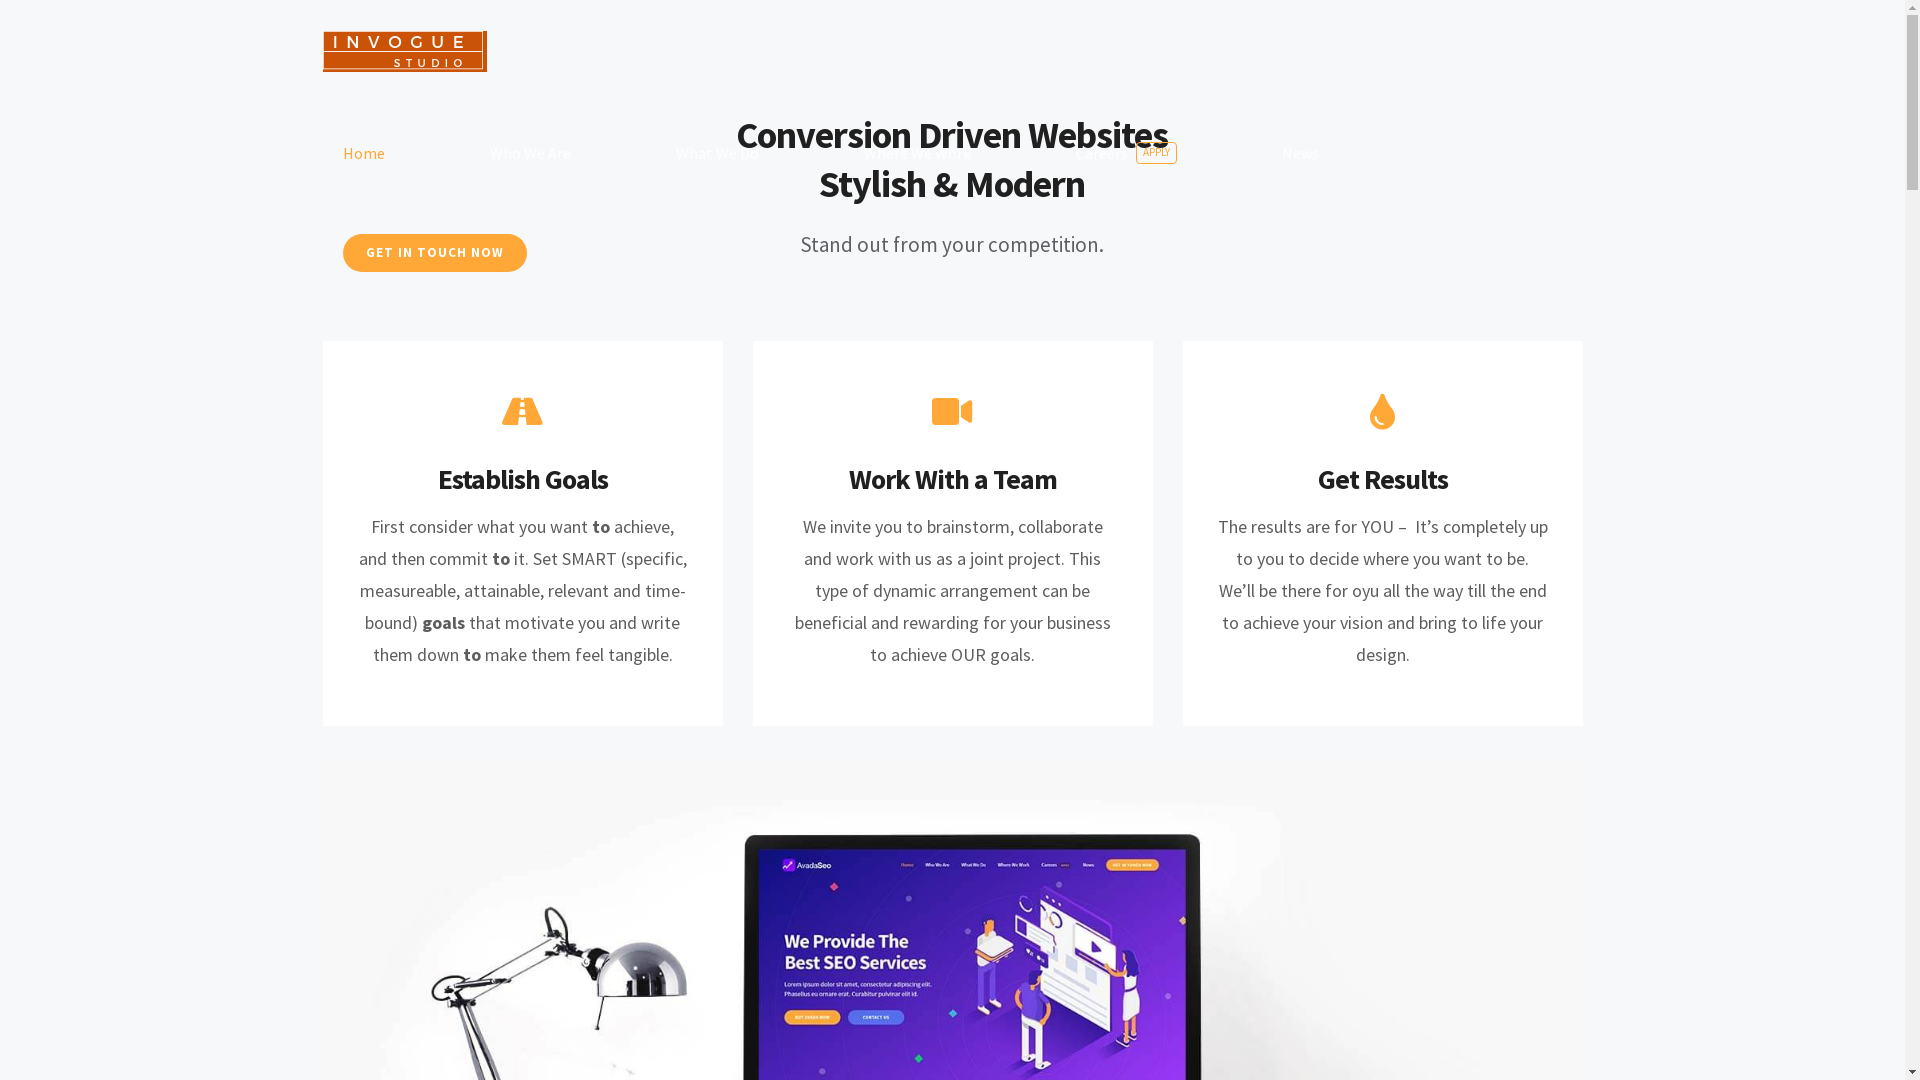 The width and height of the screenshot is (1920, 1080). Describe the element at coordinates (932, 1030) in the screenshot. I see `Twitter` at that location.